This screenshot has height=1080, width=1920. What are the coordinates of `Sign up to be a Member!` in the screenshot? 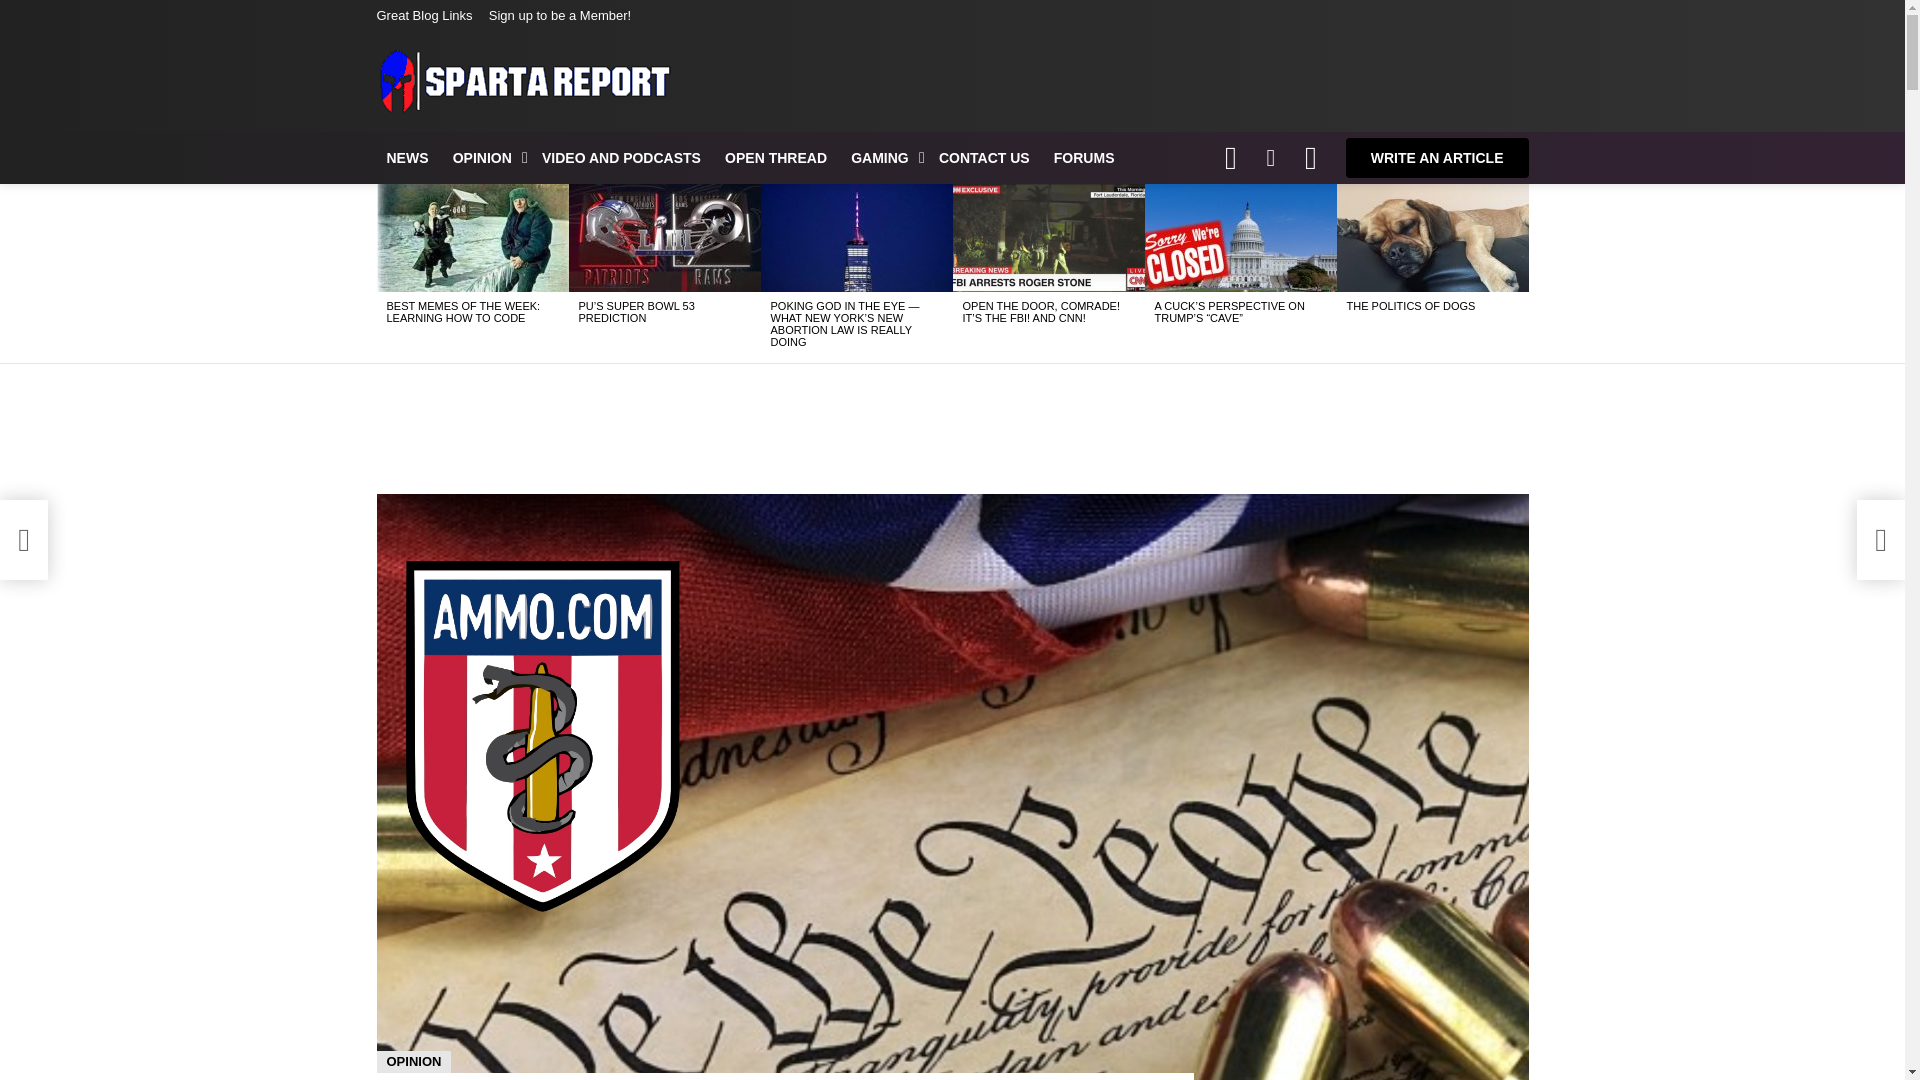 It's located at (560, 16).